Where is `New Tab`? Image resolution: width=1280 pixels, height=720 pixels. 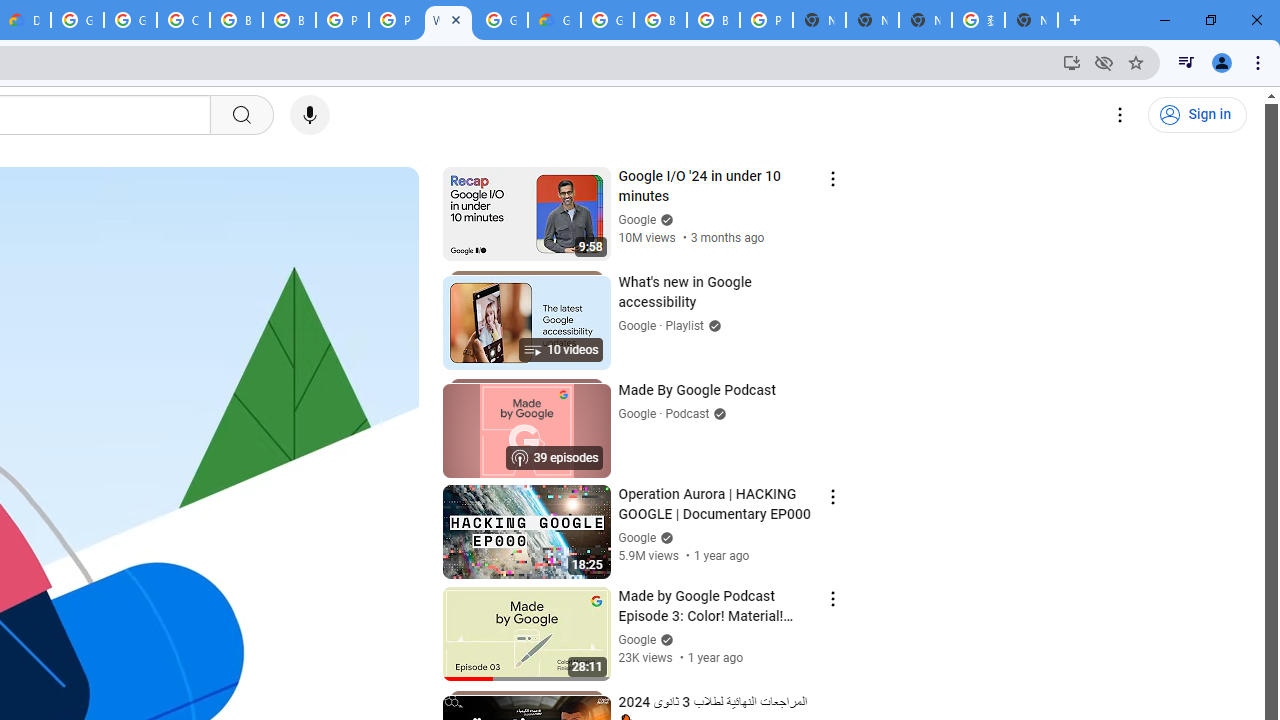
New Tab is located at coordinates (819, 20).